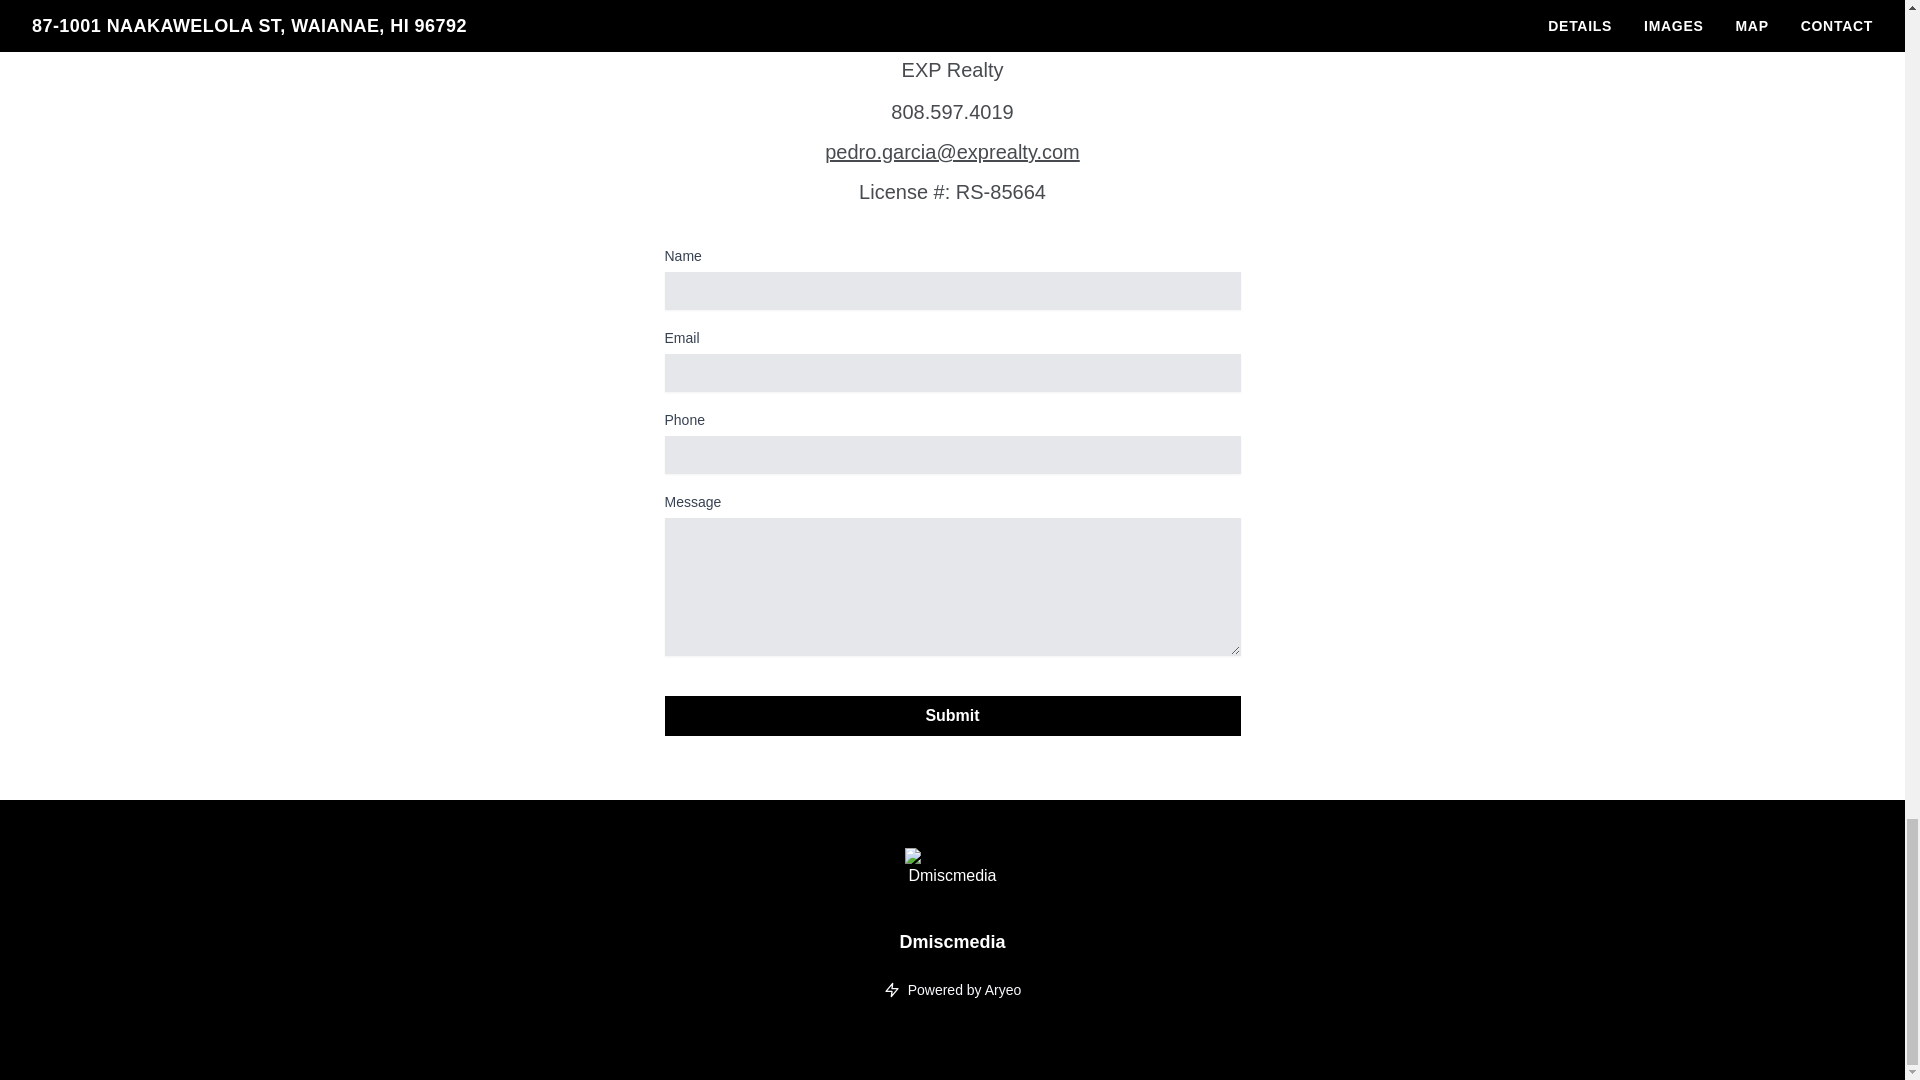  What do you see at coordinates (952, 990) in the screenshot?
I see `Powered by Aryeo` at bounding box center [952, 990].